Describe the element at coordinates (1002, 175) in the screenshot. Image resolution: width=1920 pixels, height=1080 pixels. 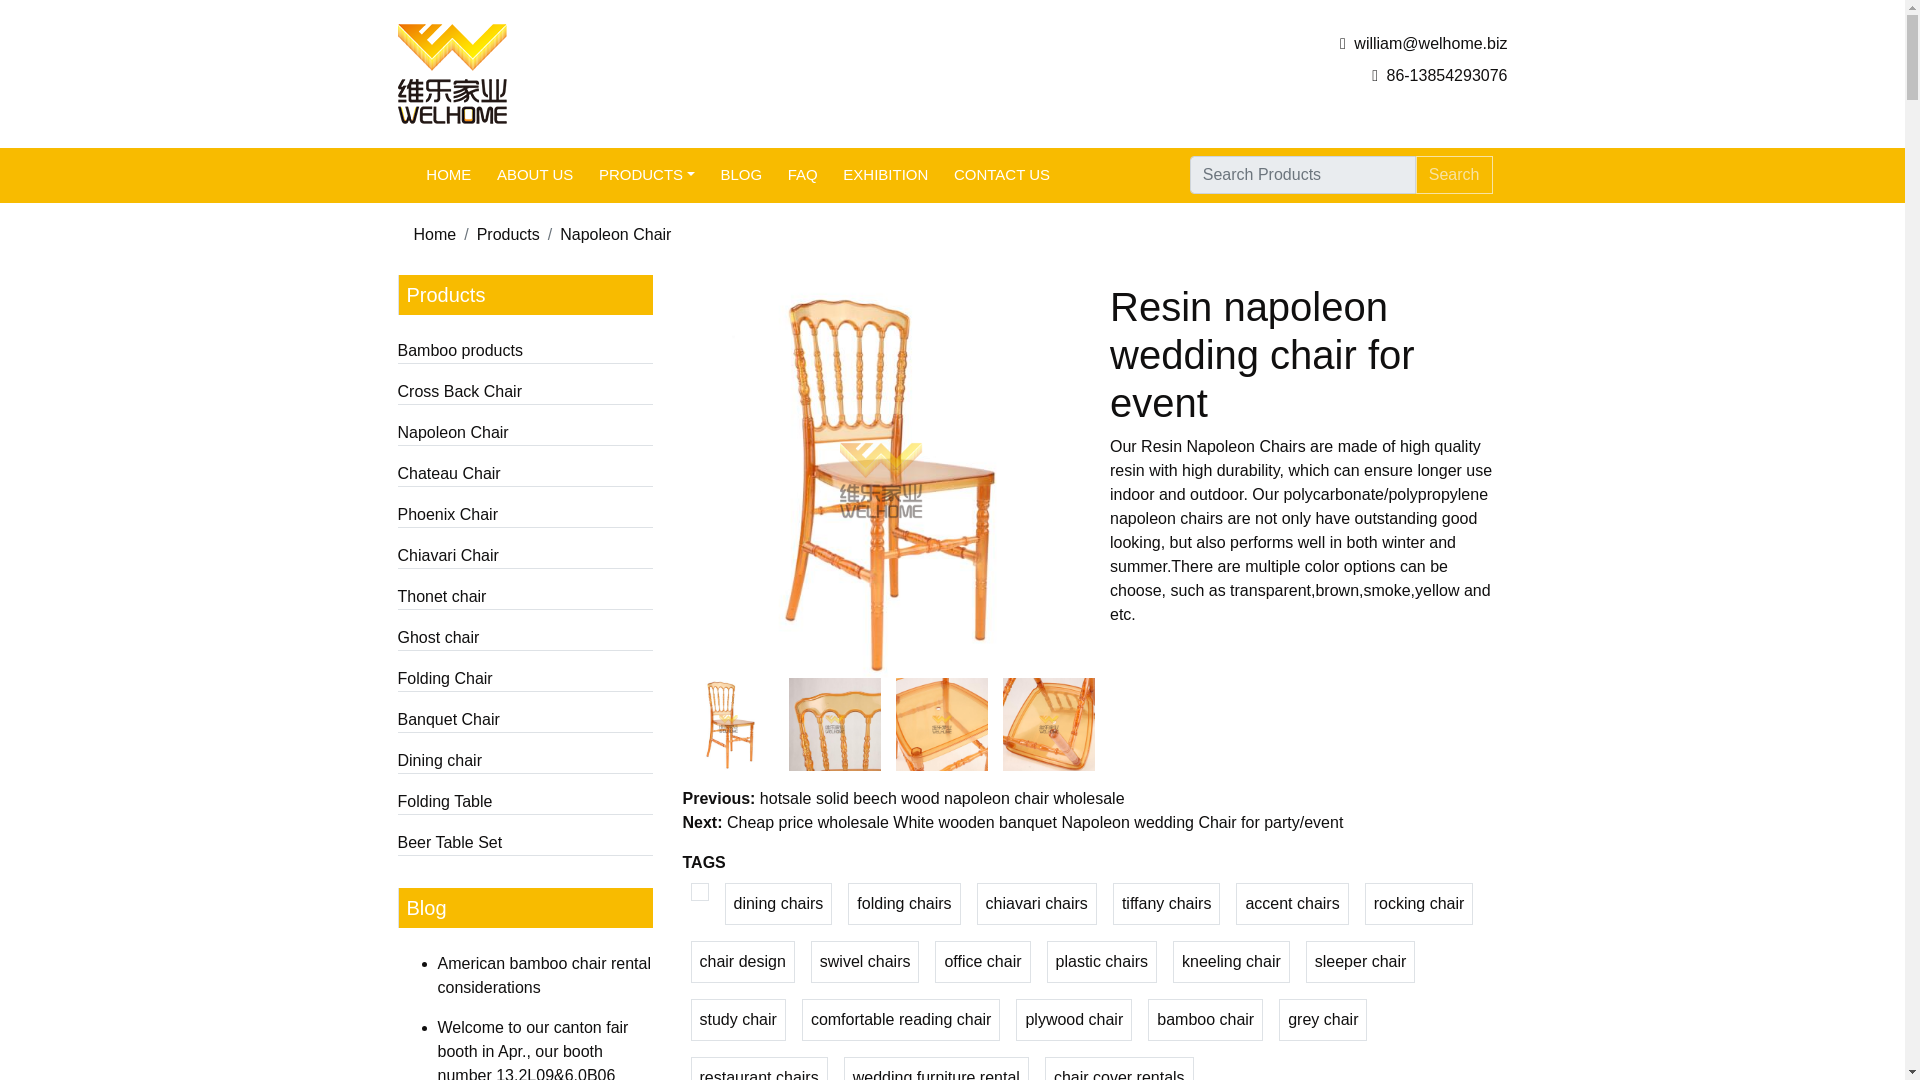
I see `CONTACT US` at that location.